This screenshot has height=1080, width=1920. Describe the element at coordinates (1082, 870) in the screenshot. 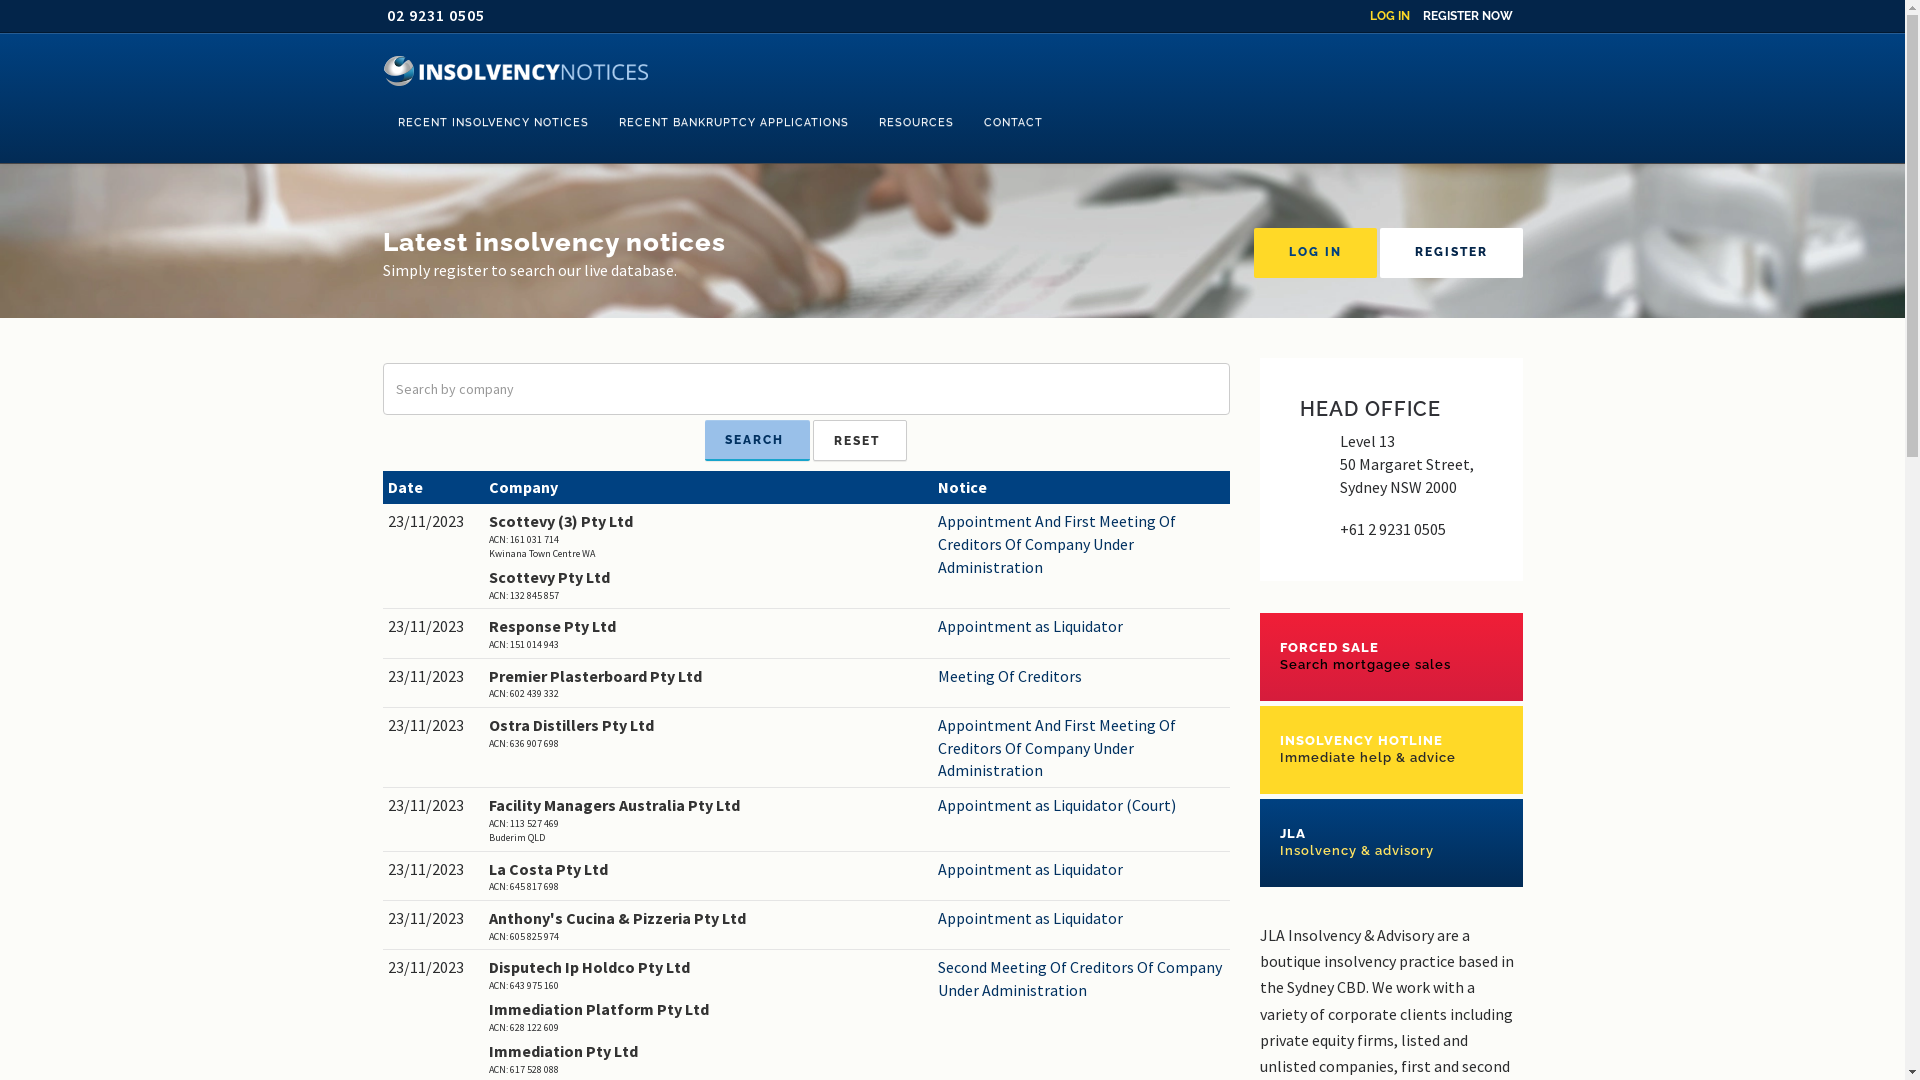

I see `Appointment as Liquidator` at that location.